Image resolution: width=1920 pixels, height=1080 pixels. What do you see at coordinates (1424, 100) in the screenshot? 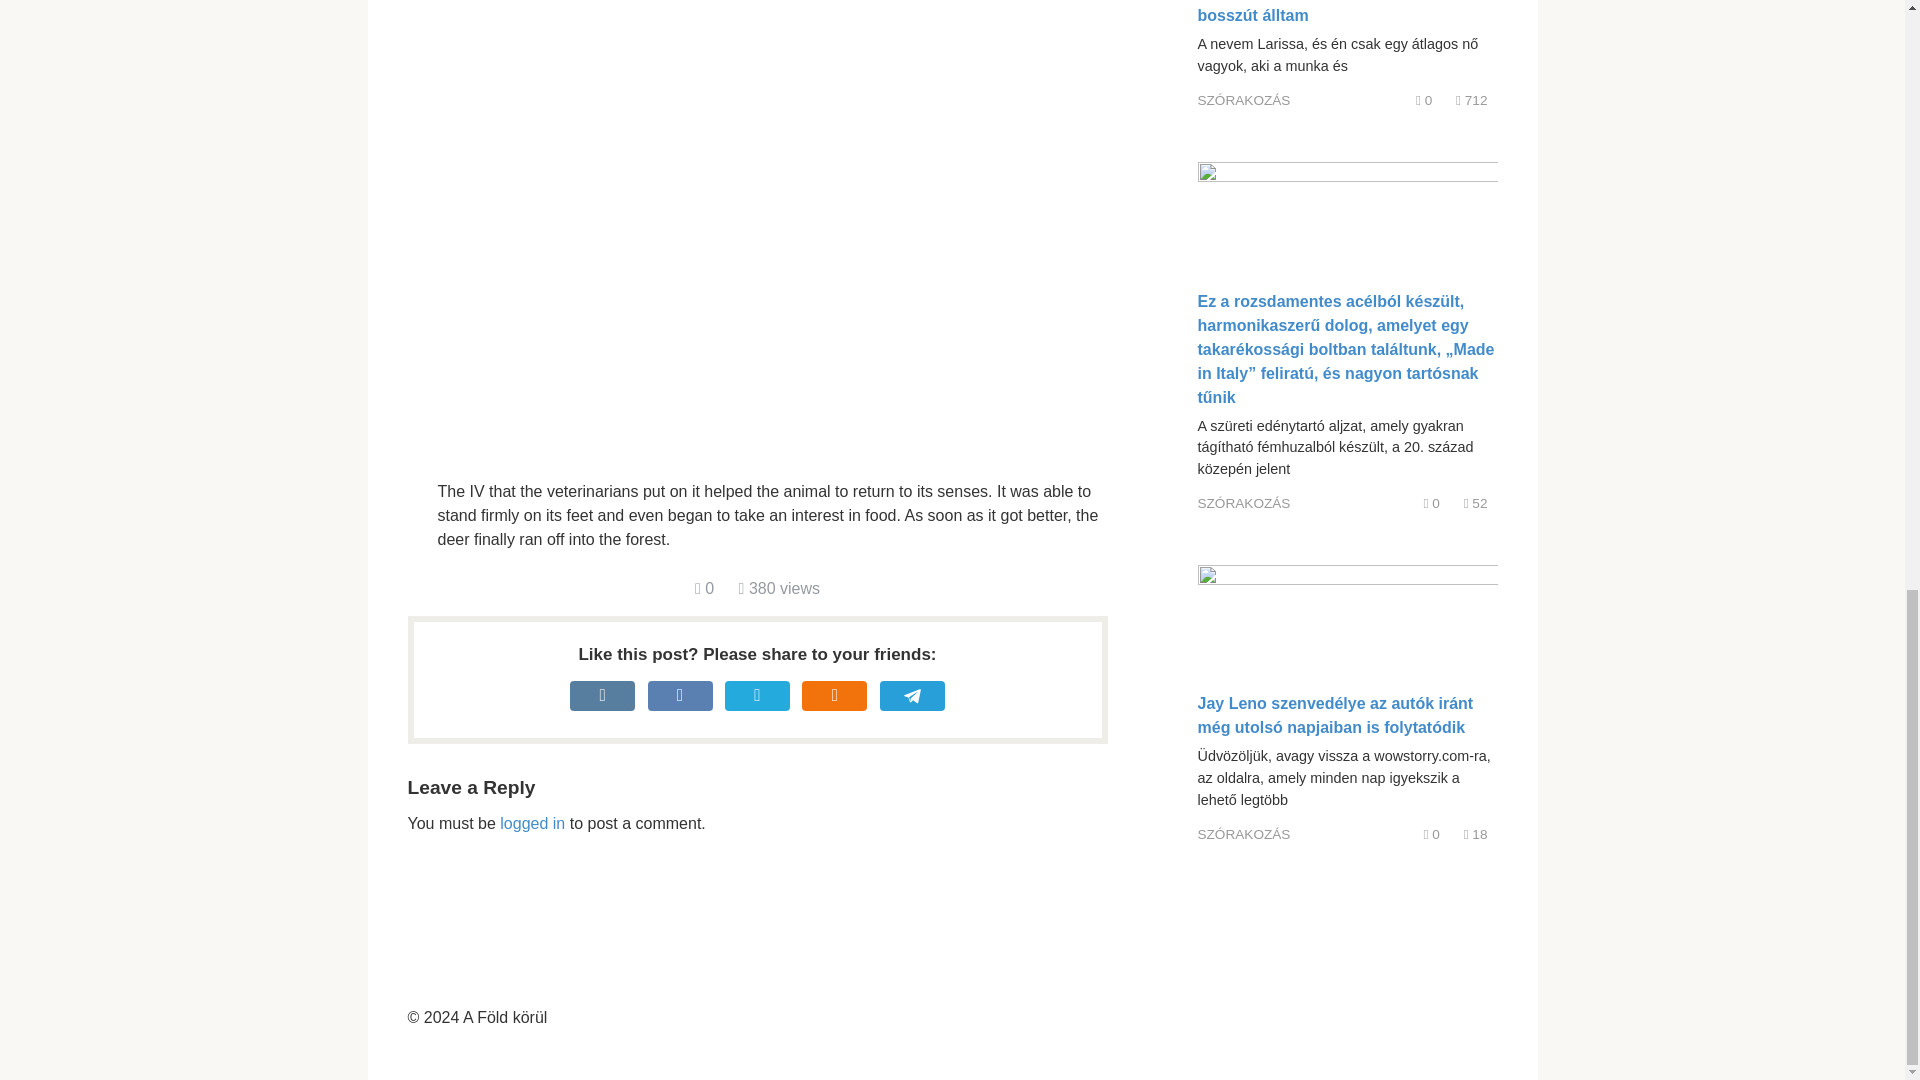
I see `Comments` at bounding box center [1424, 100].